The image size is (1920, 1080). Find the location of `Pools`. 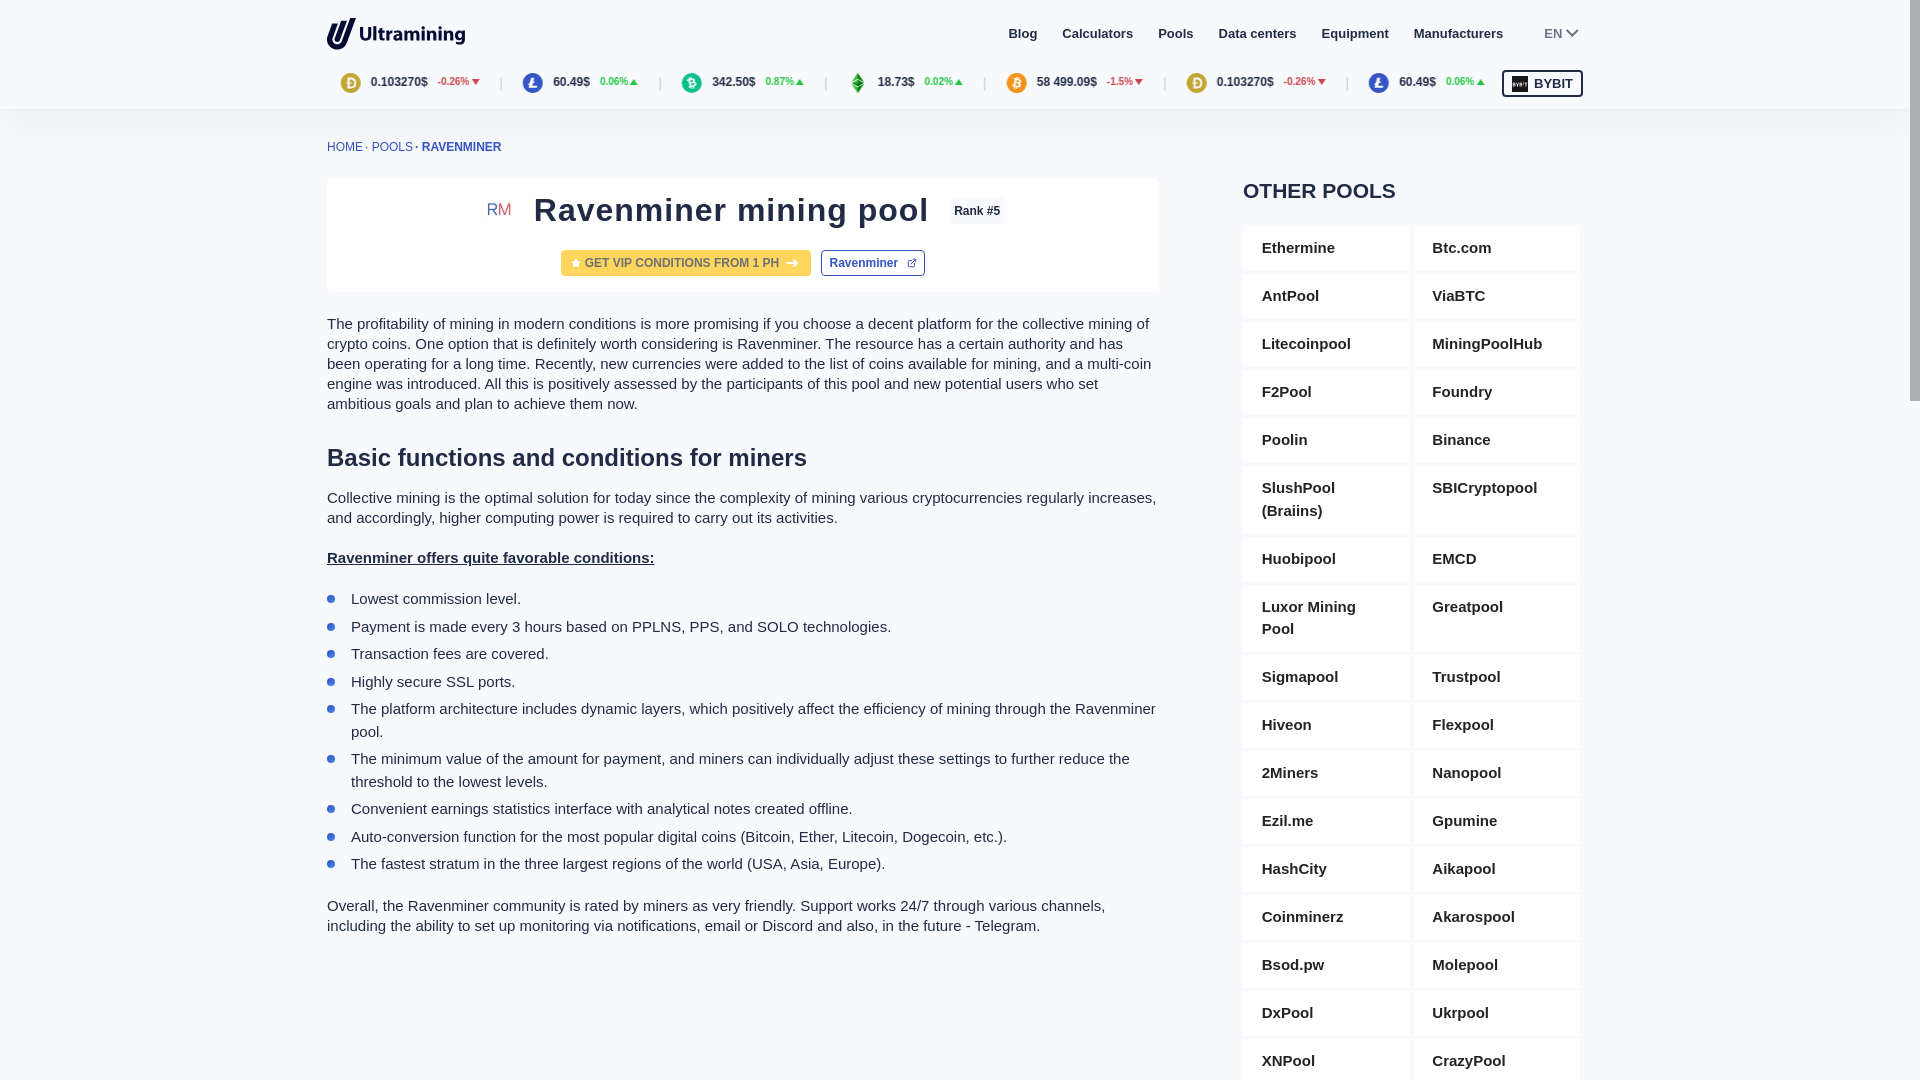

Pools is located at coordinates (1174, 33).